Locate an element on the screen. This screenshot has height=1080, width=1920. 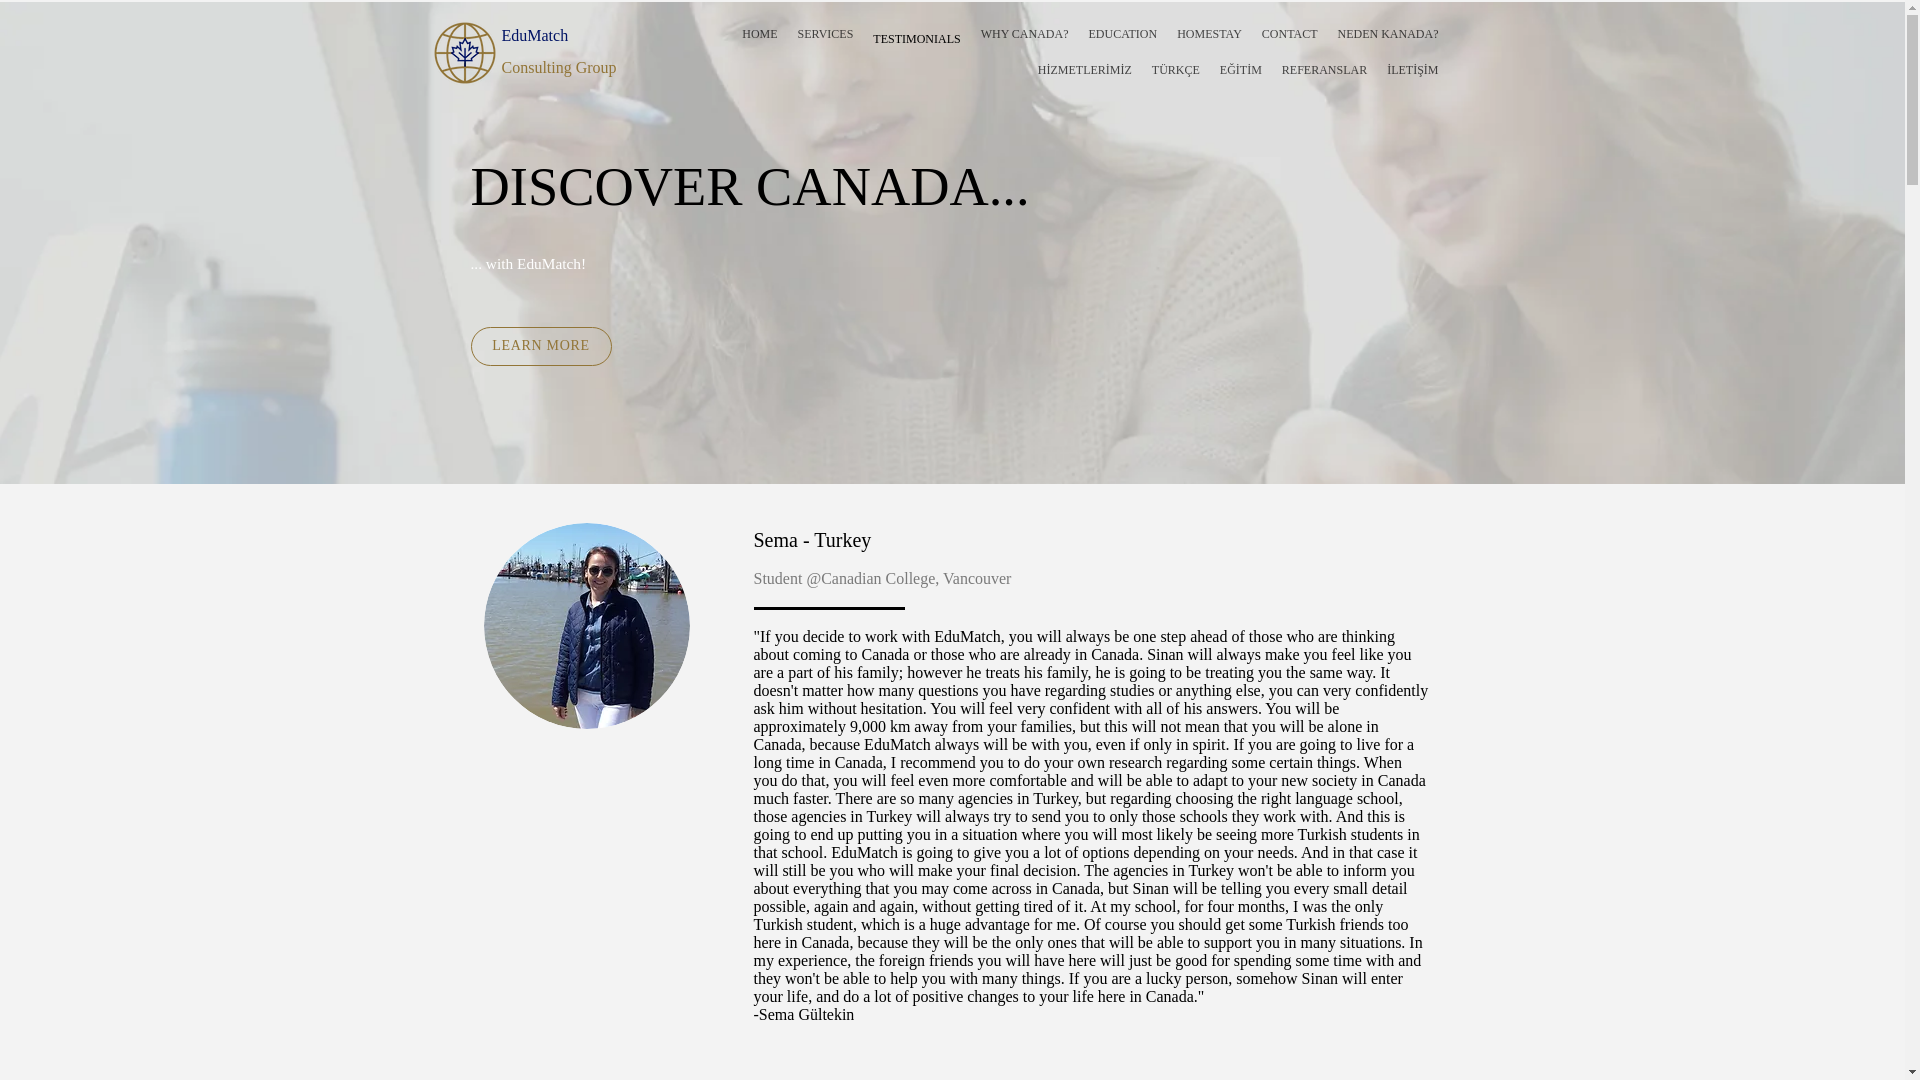
HOME is located at coordinates (759, 34).